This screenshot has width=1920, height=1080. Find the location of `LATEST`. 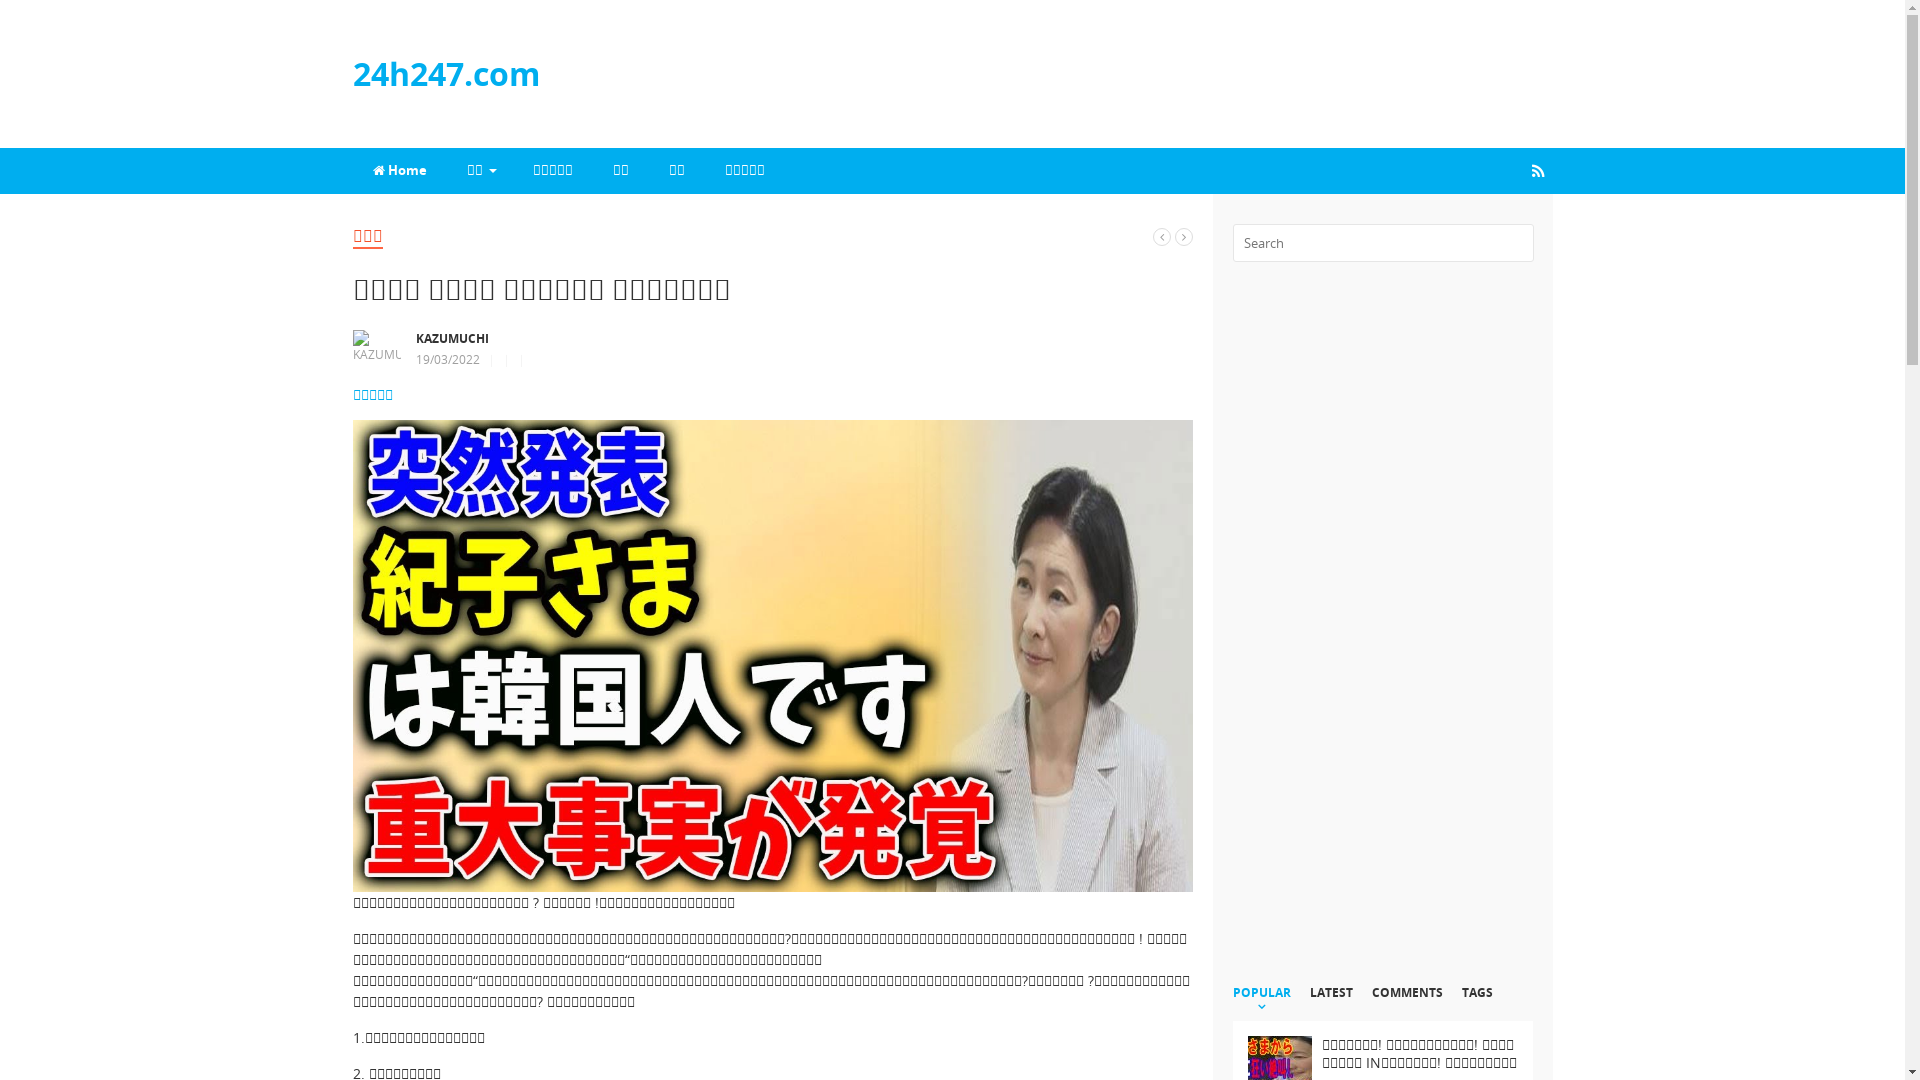

LATEST is located at coordinates (1332, 1002).